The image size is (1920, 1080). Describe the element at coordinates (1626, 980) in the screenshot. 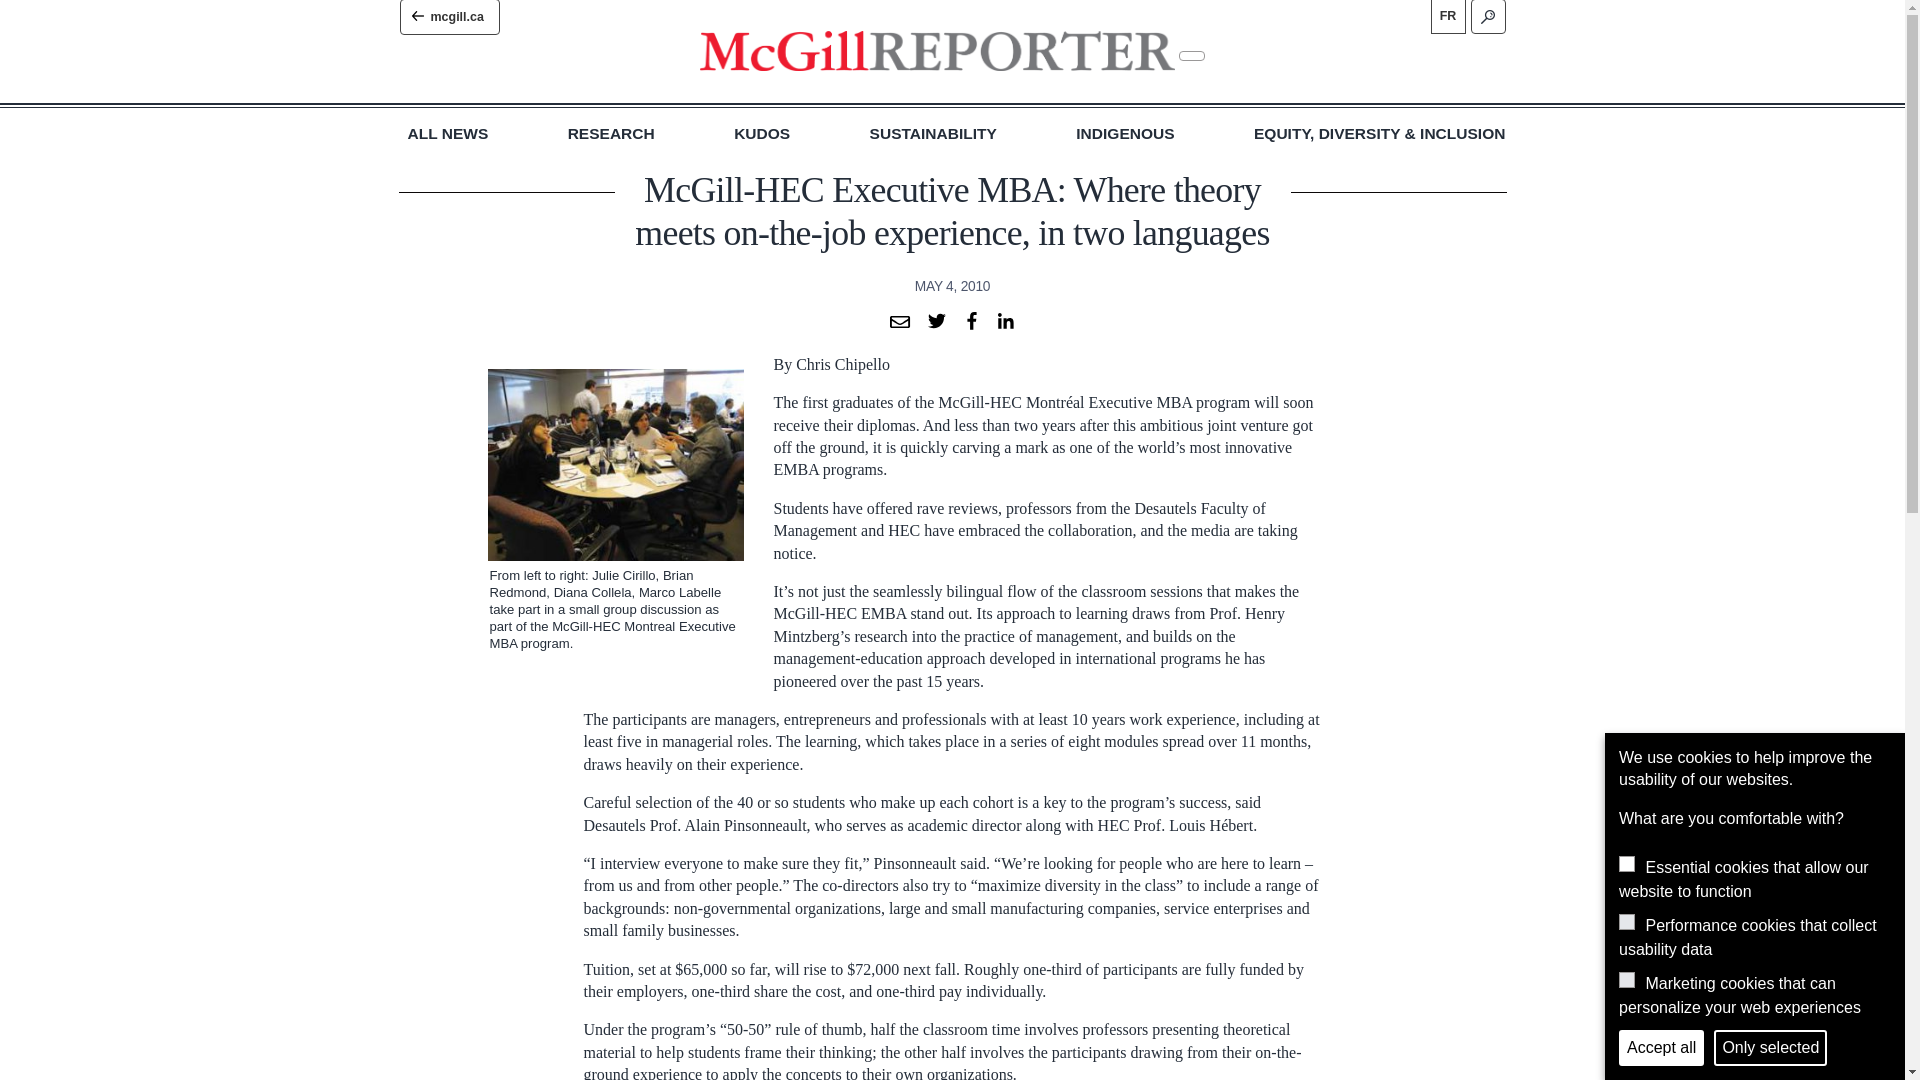

I see `marketing` at that location.